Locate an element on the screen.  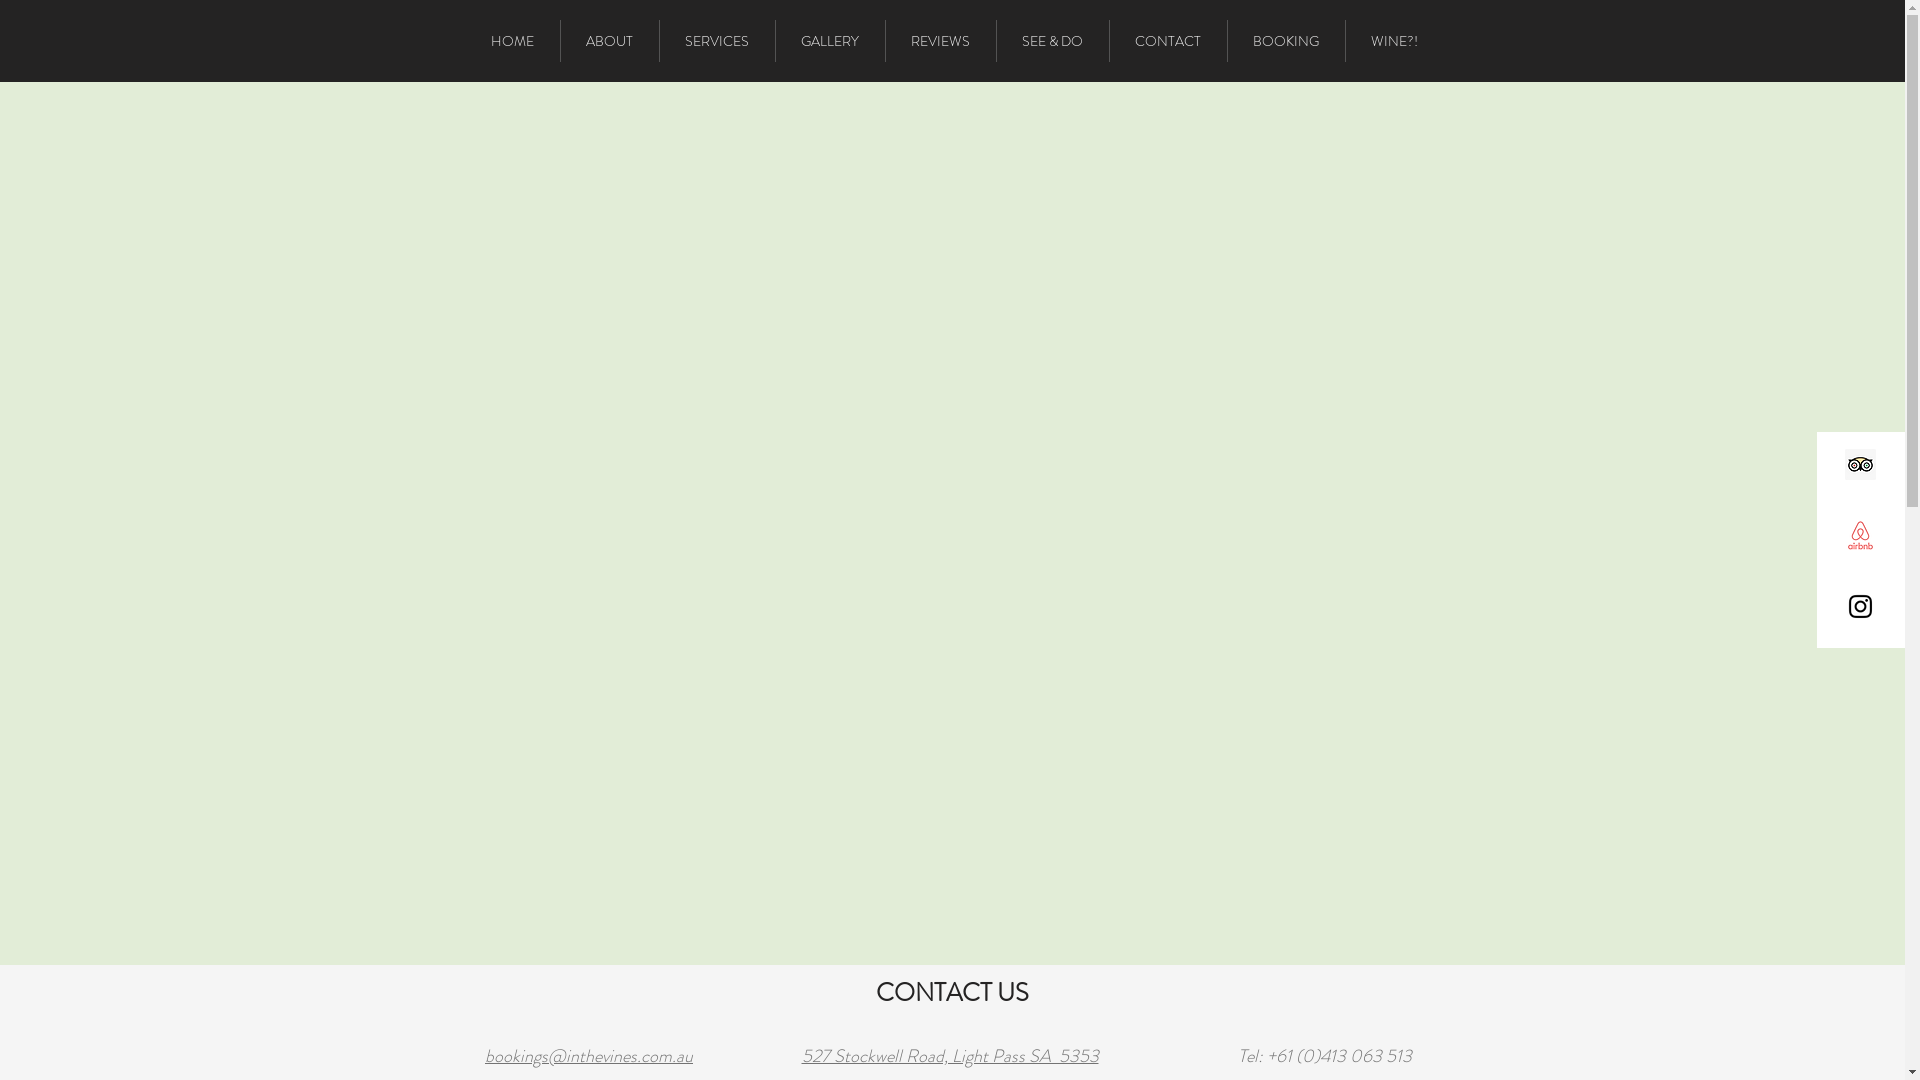
SERVICES is located at coordinates (718, 41).